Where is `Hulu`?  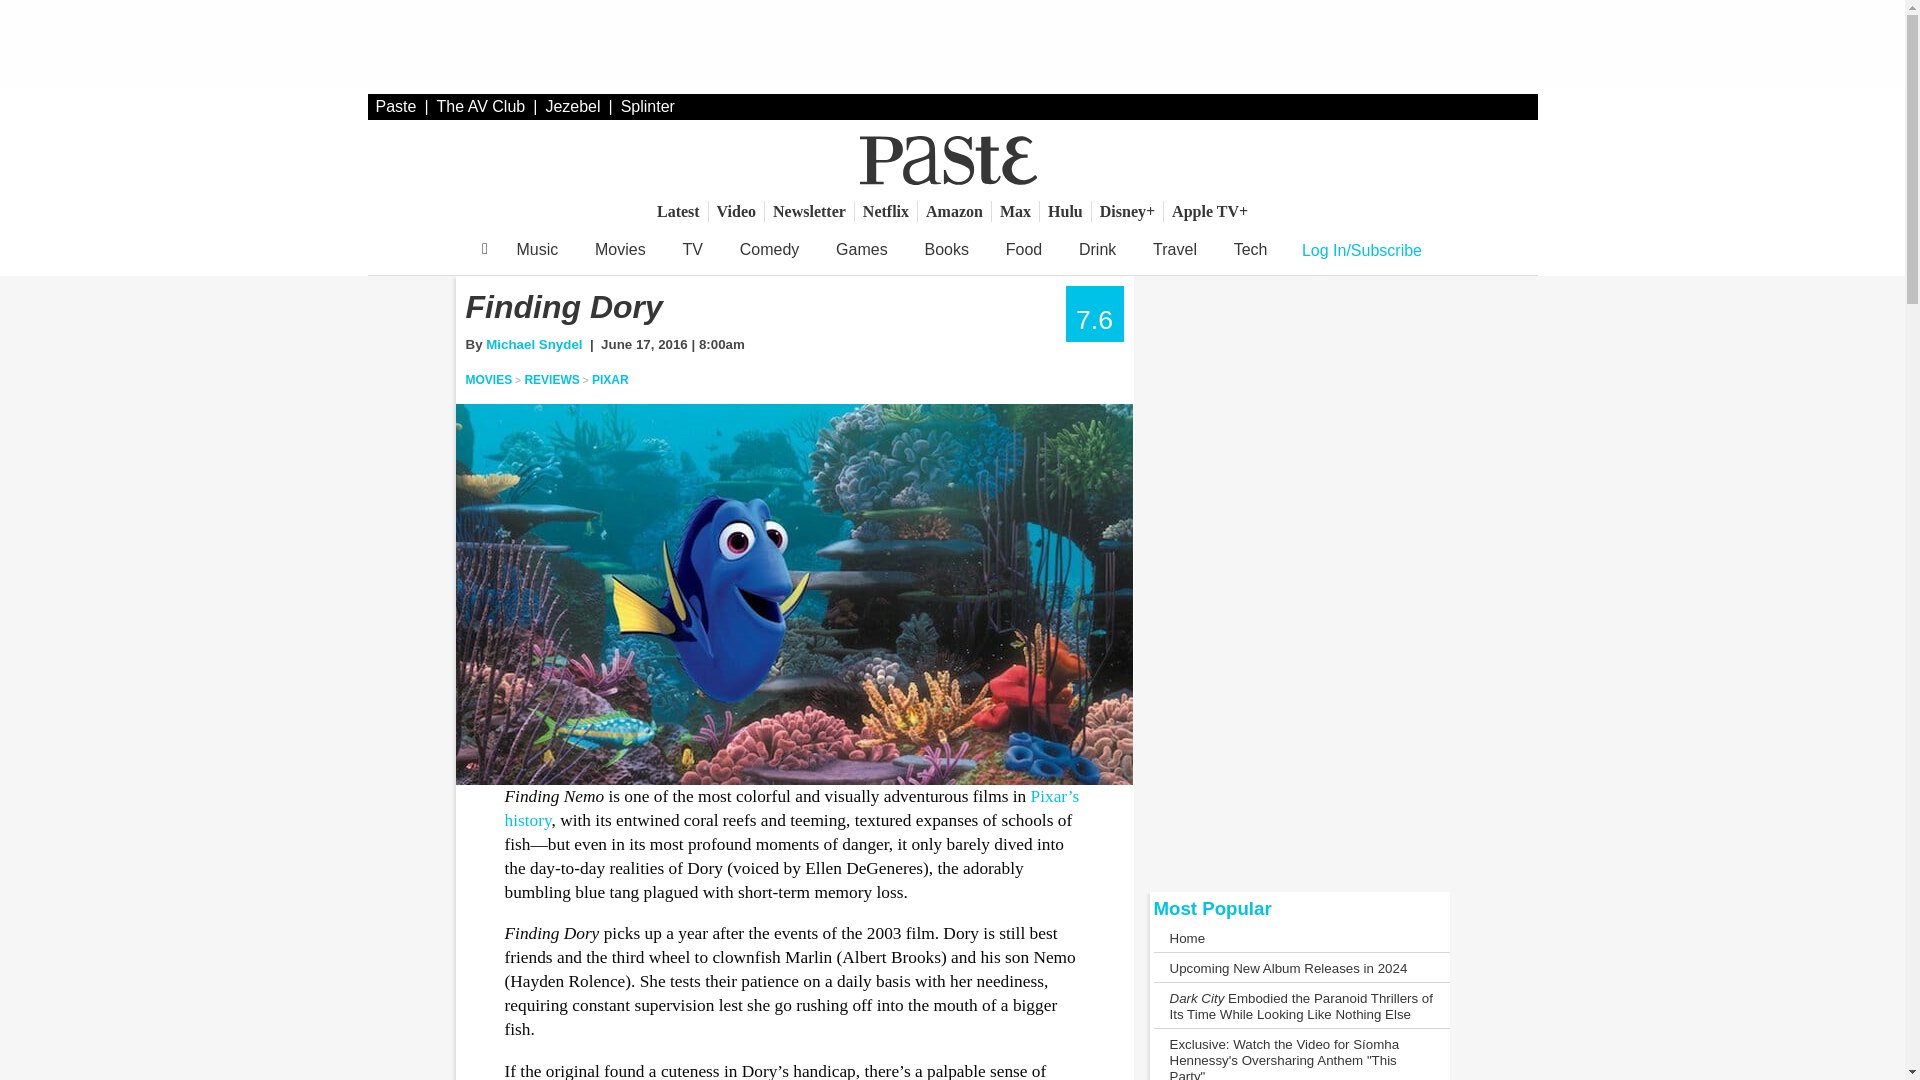 Hulu is located at coordinates (1065, 211).